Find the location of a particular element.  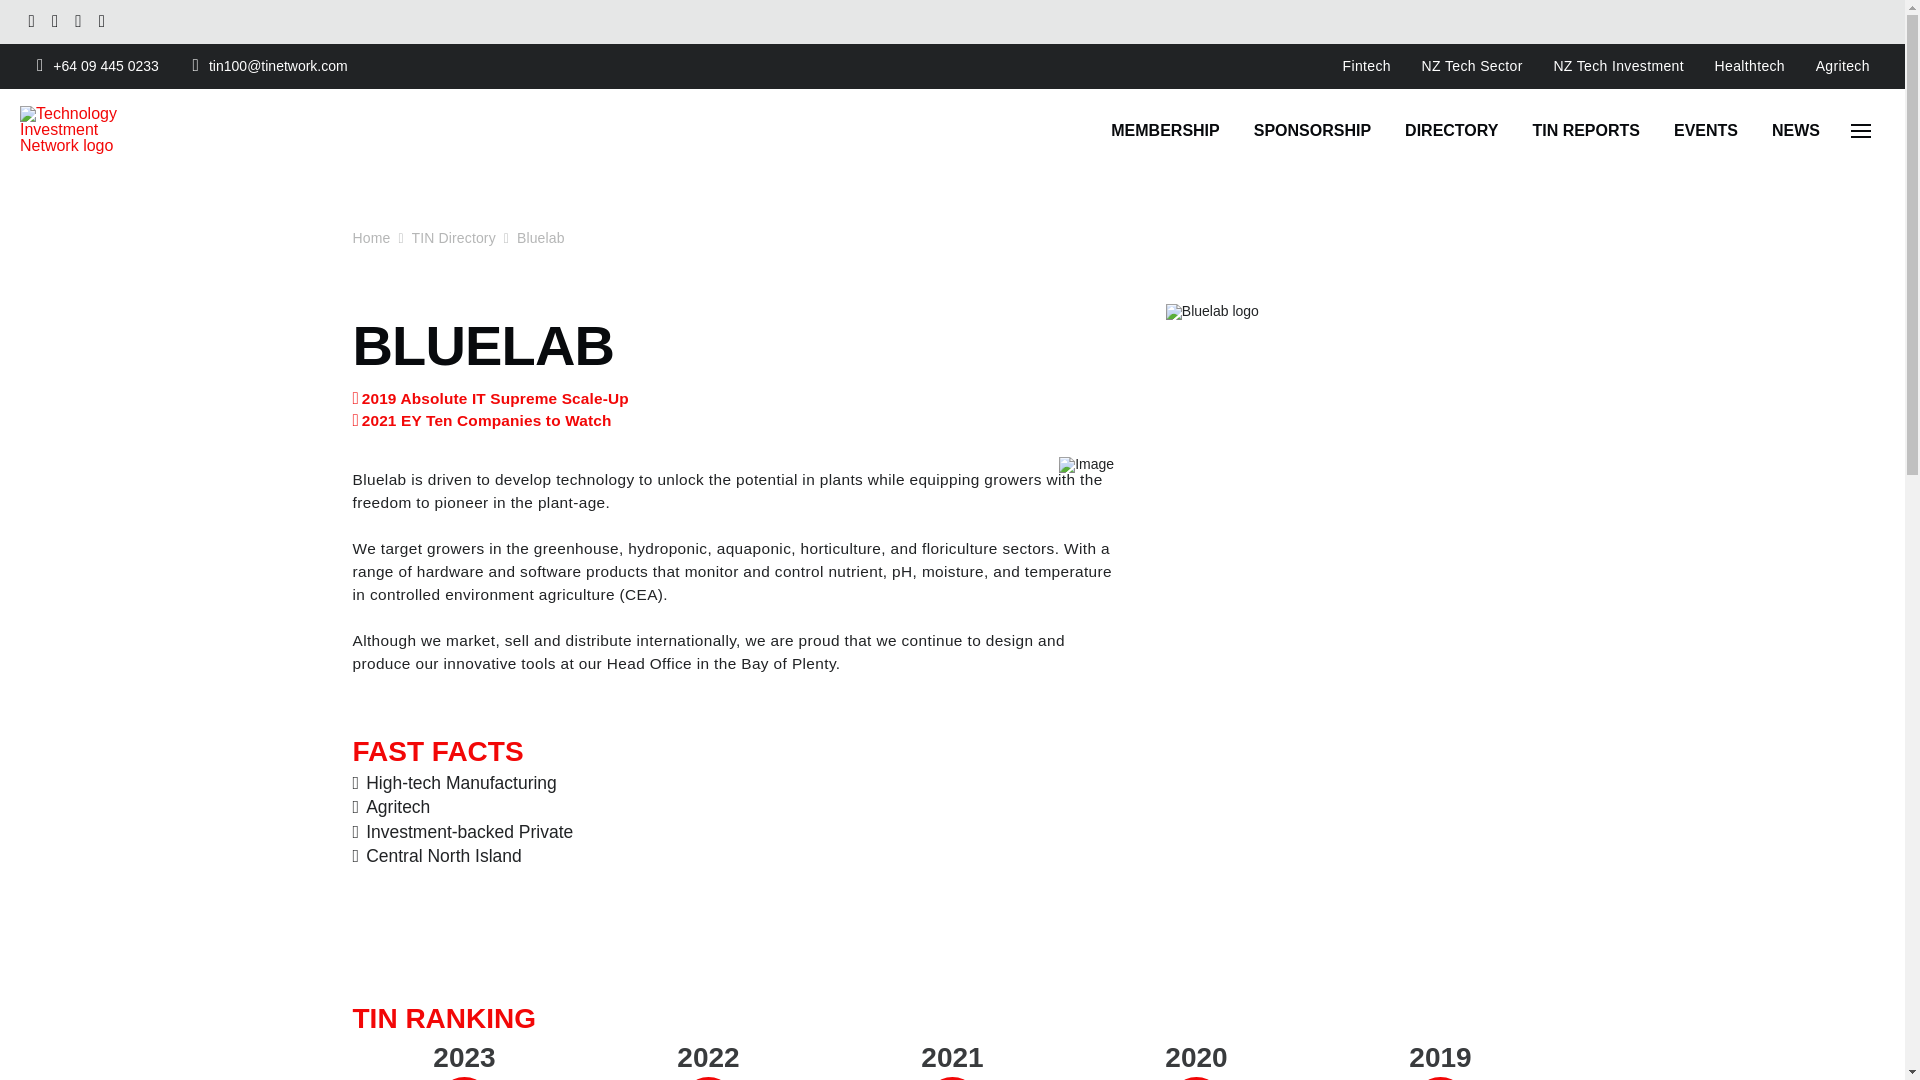

DIRECTORY is located at coordinates (1451, 130).